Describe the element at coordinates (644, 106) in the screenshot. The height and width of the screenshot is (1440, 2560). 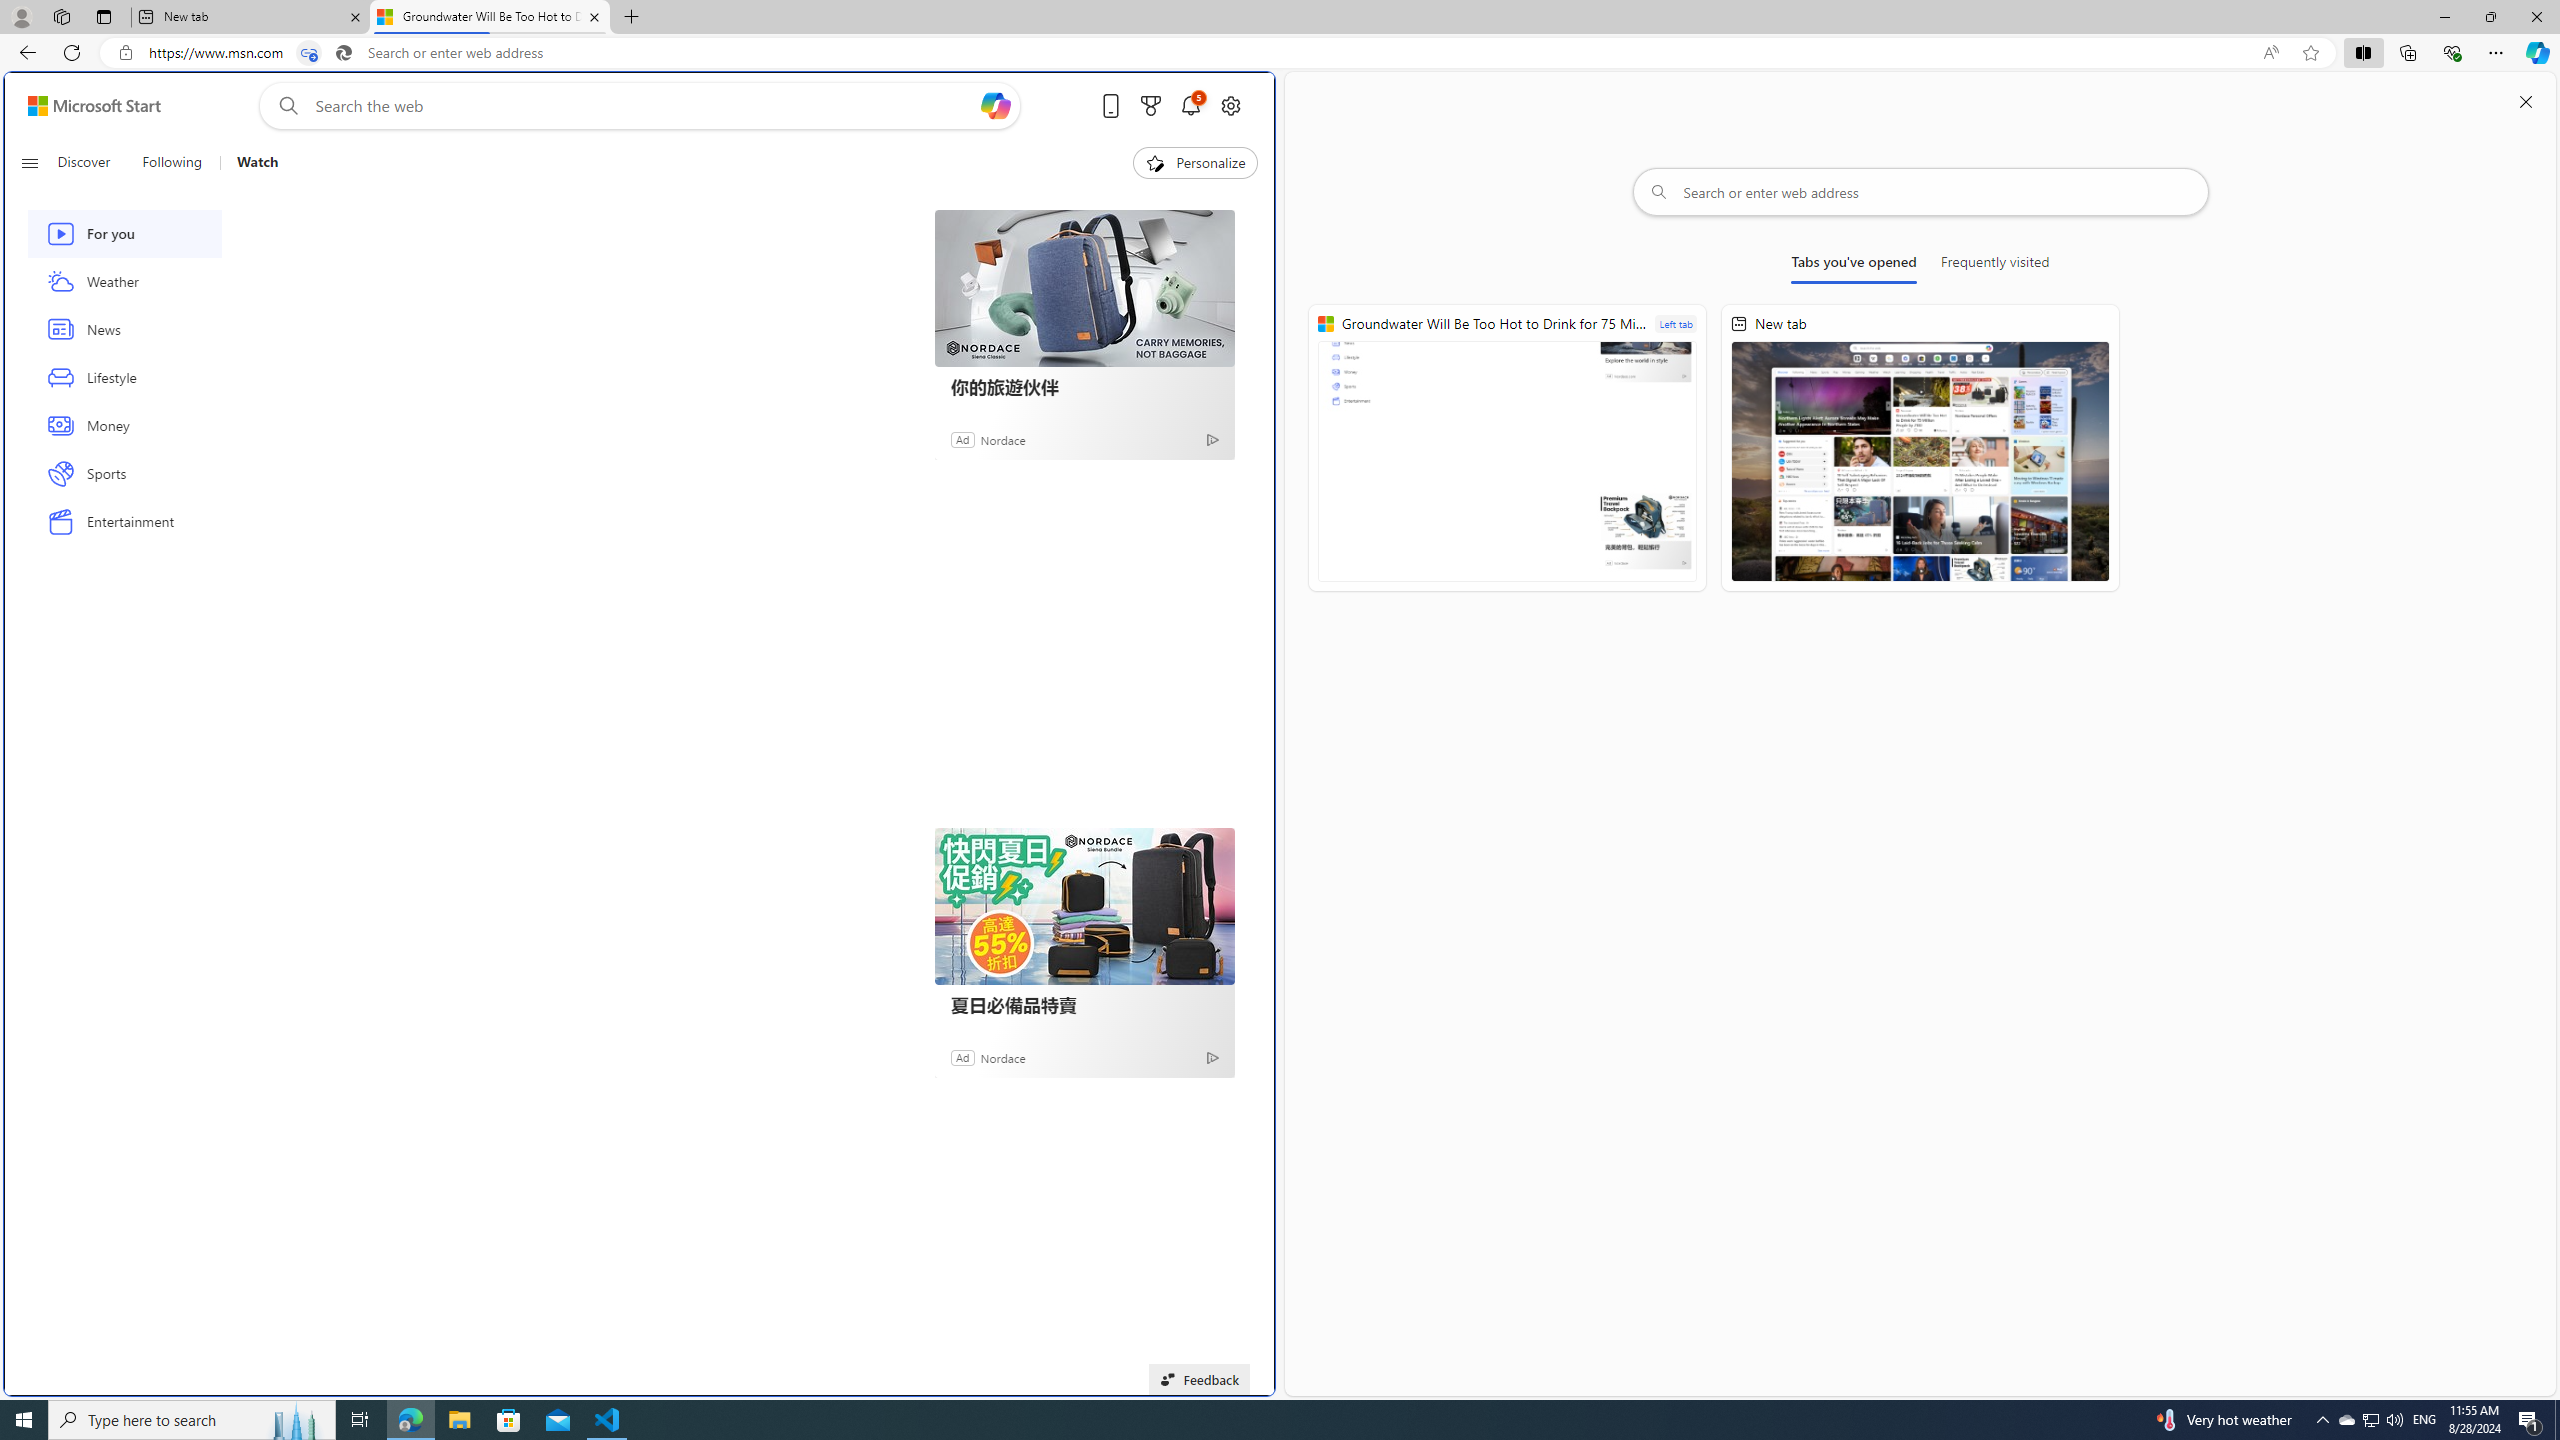
I see `Enter your search term` at that location.